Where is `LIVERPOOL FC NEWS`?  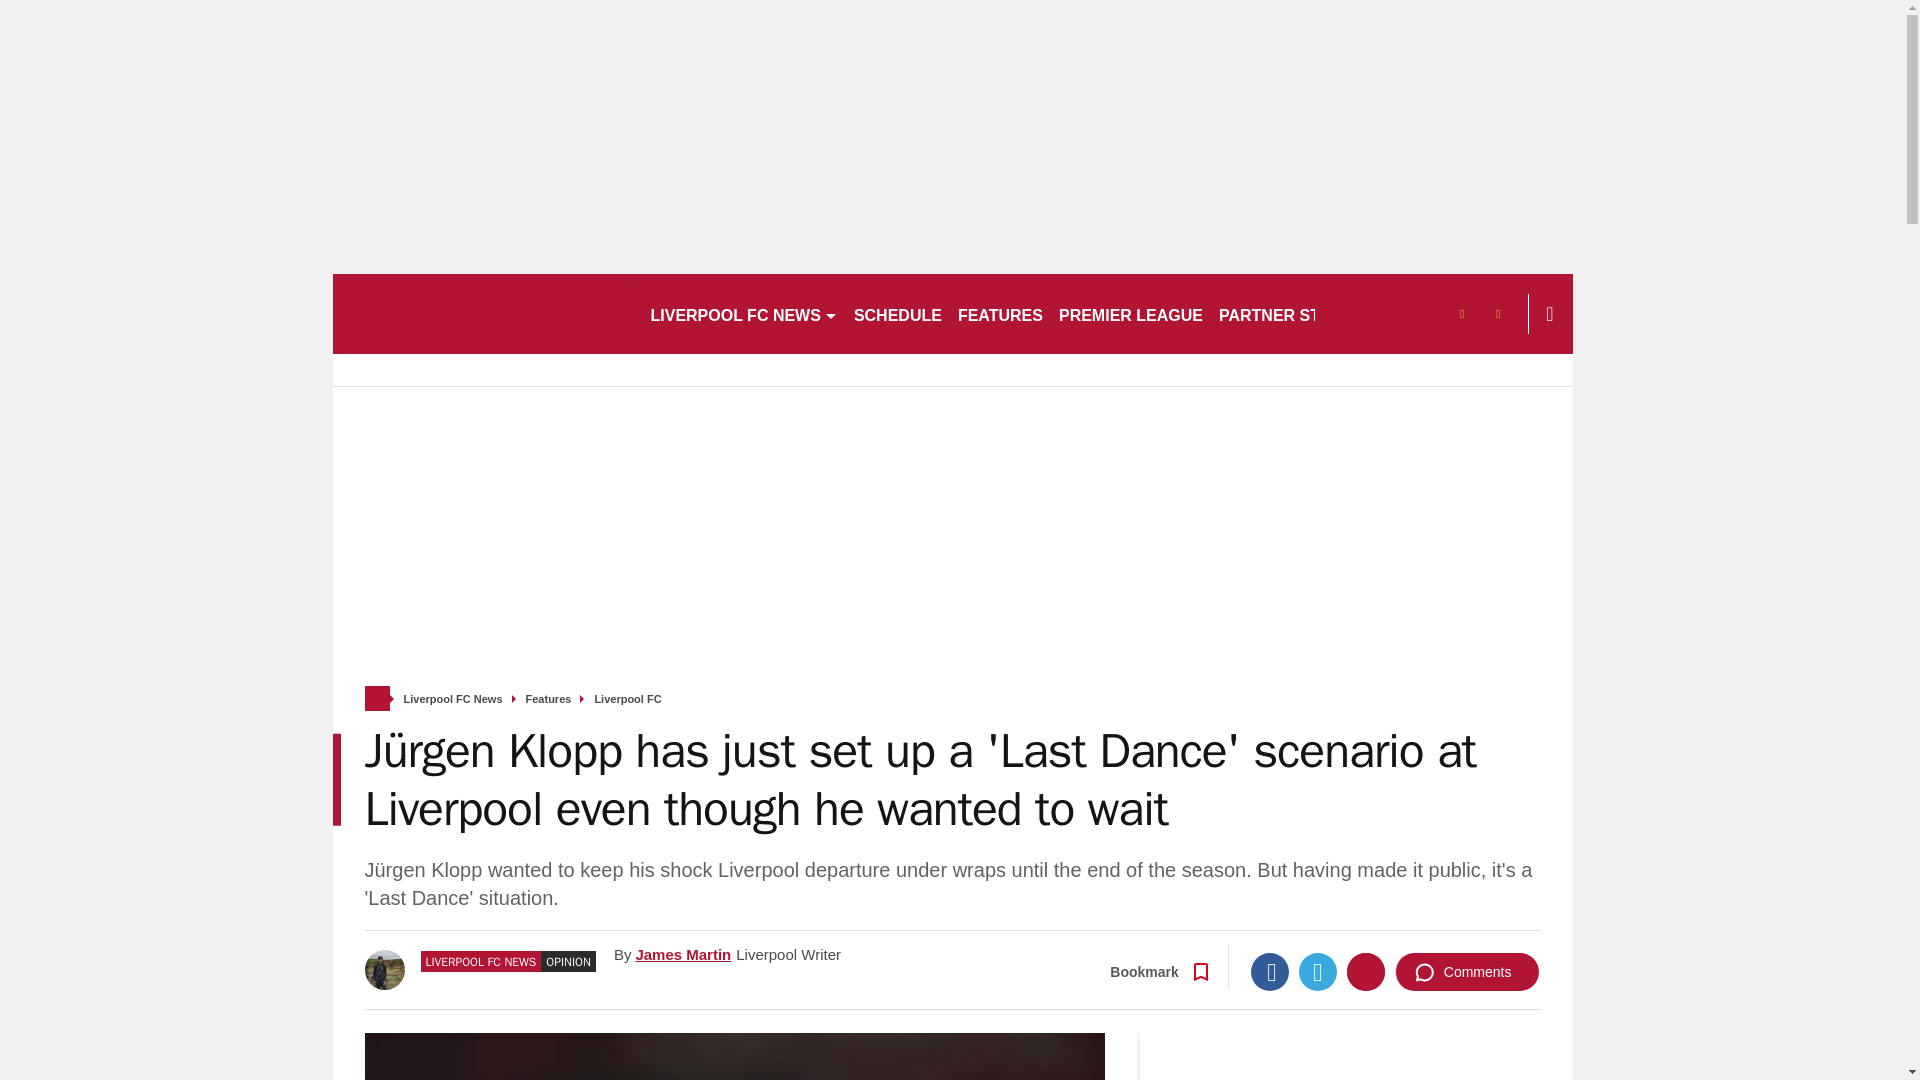 LIVERPOOL FC NEWS is located at coordinates (742, 314).